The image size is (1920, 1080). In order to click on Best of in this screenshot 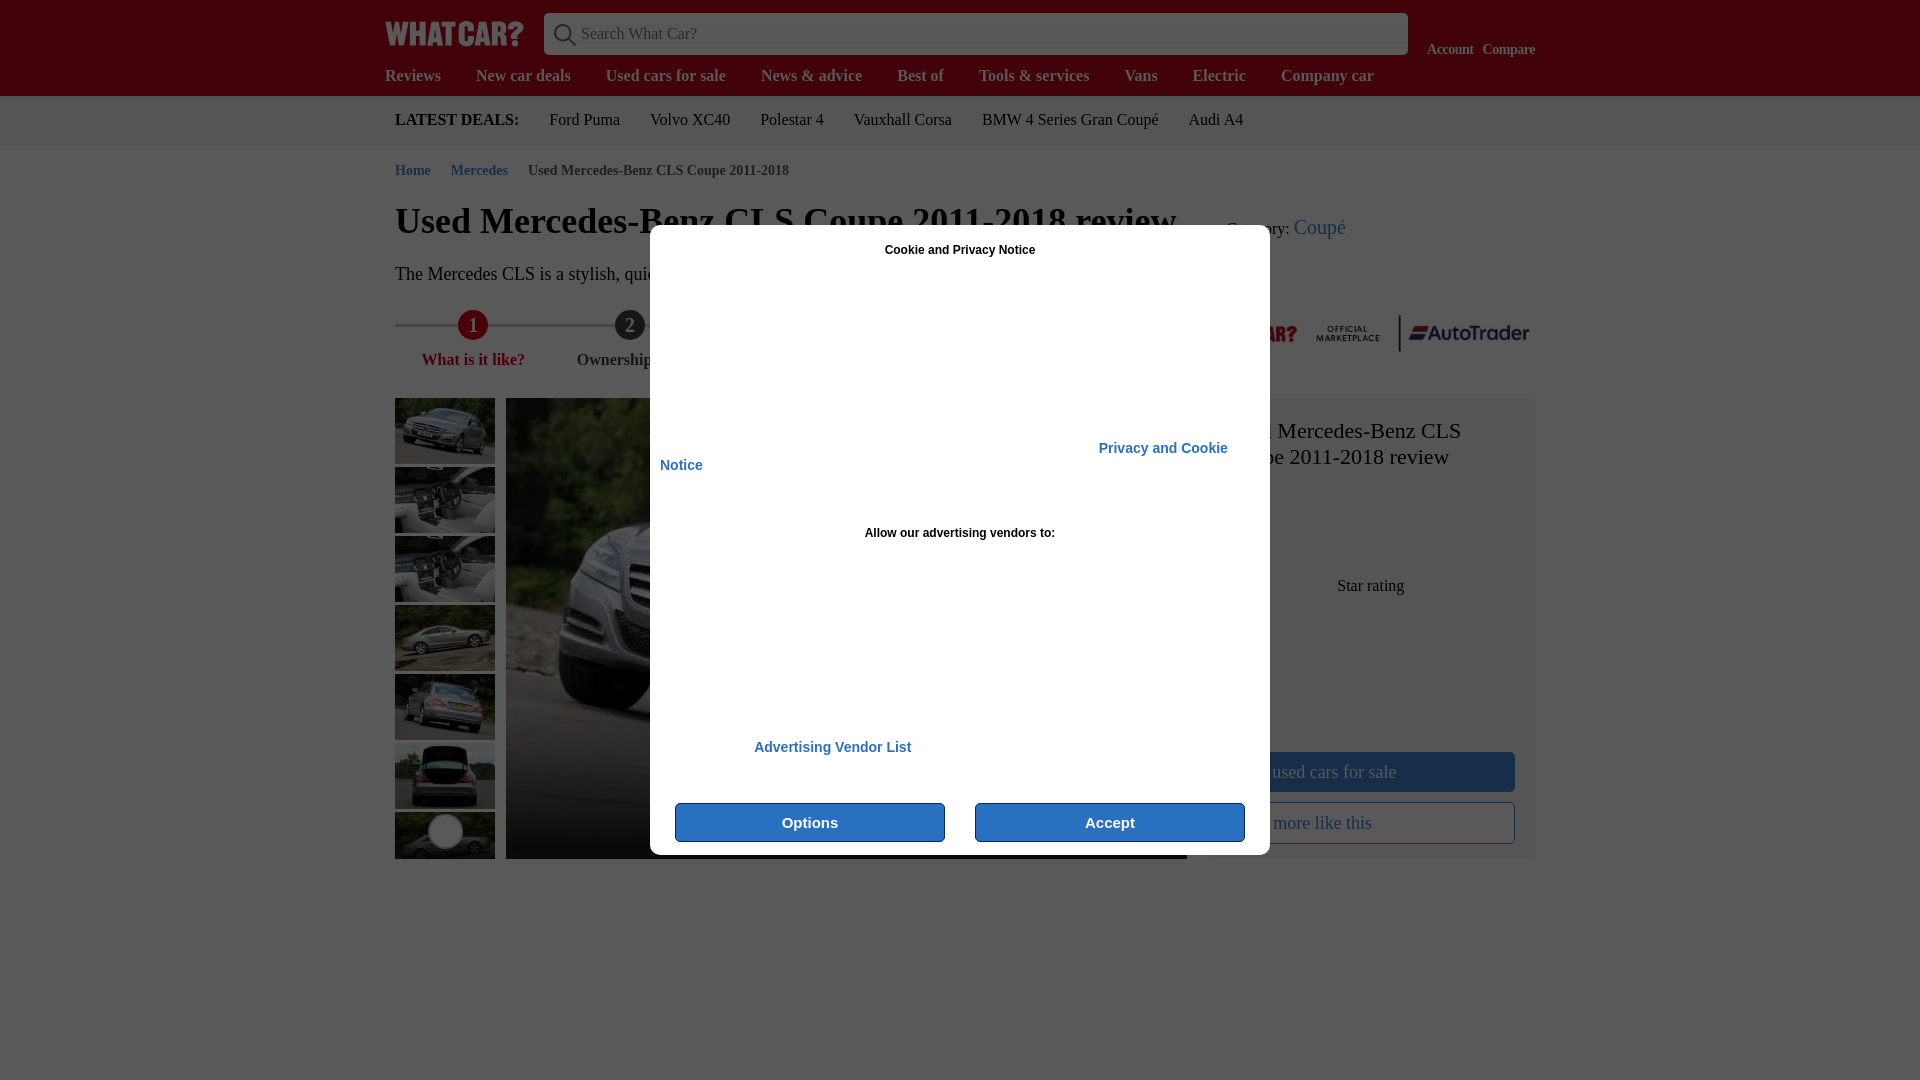, I will do `click(930, 76)`.